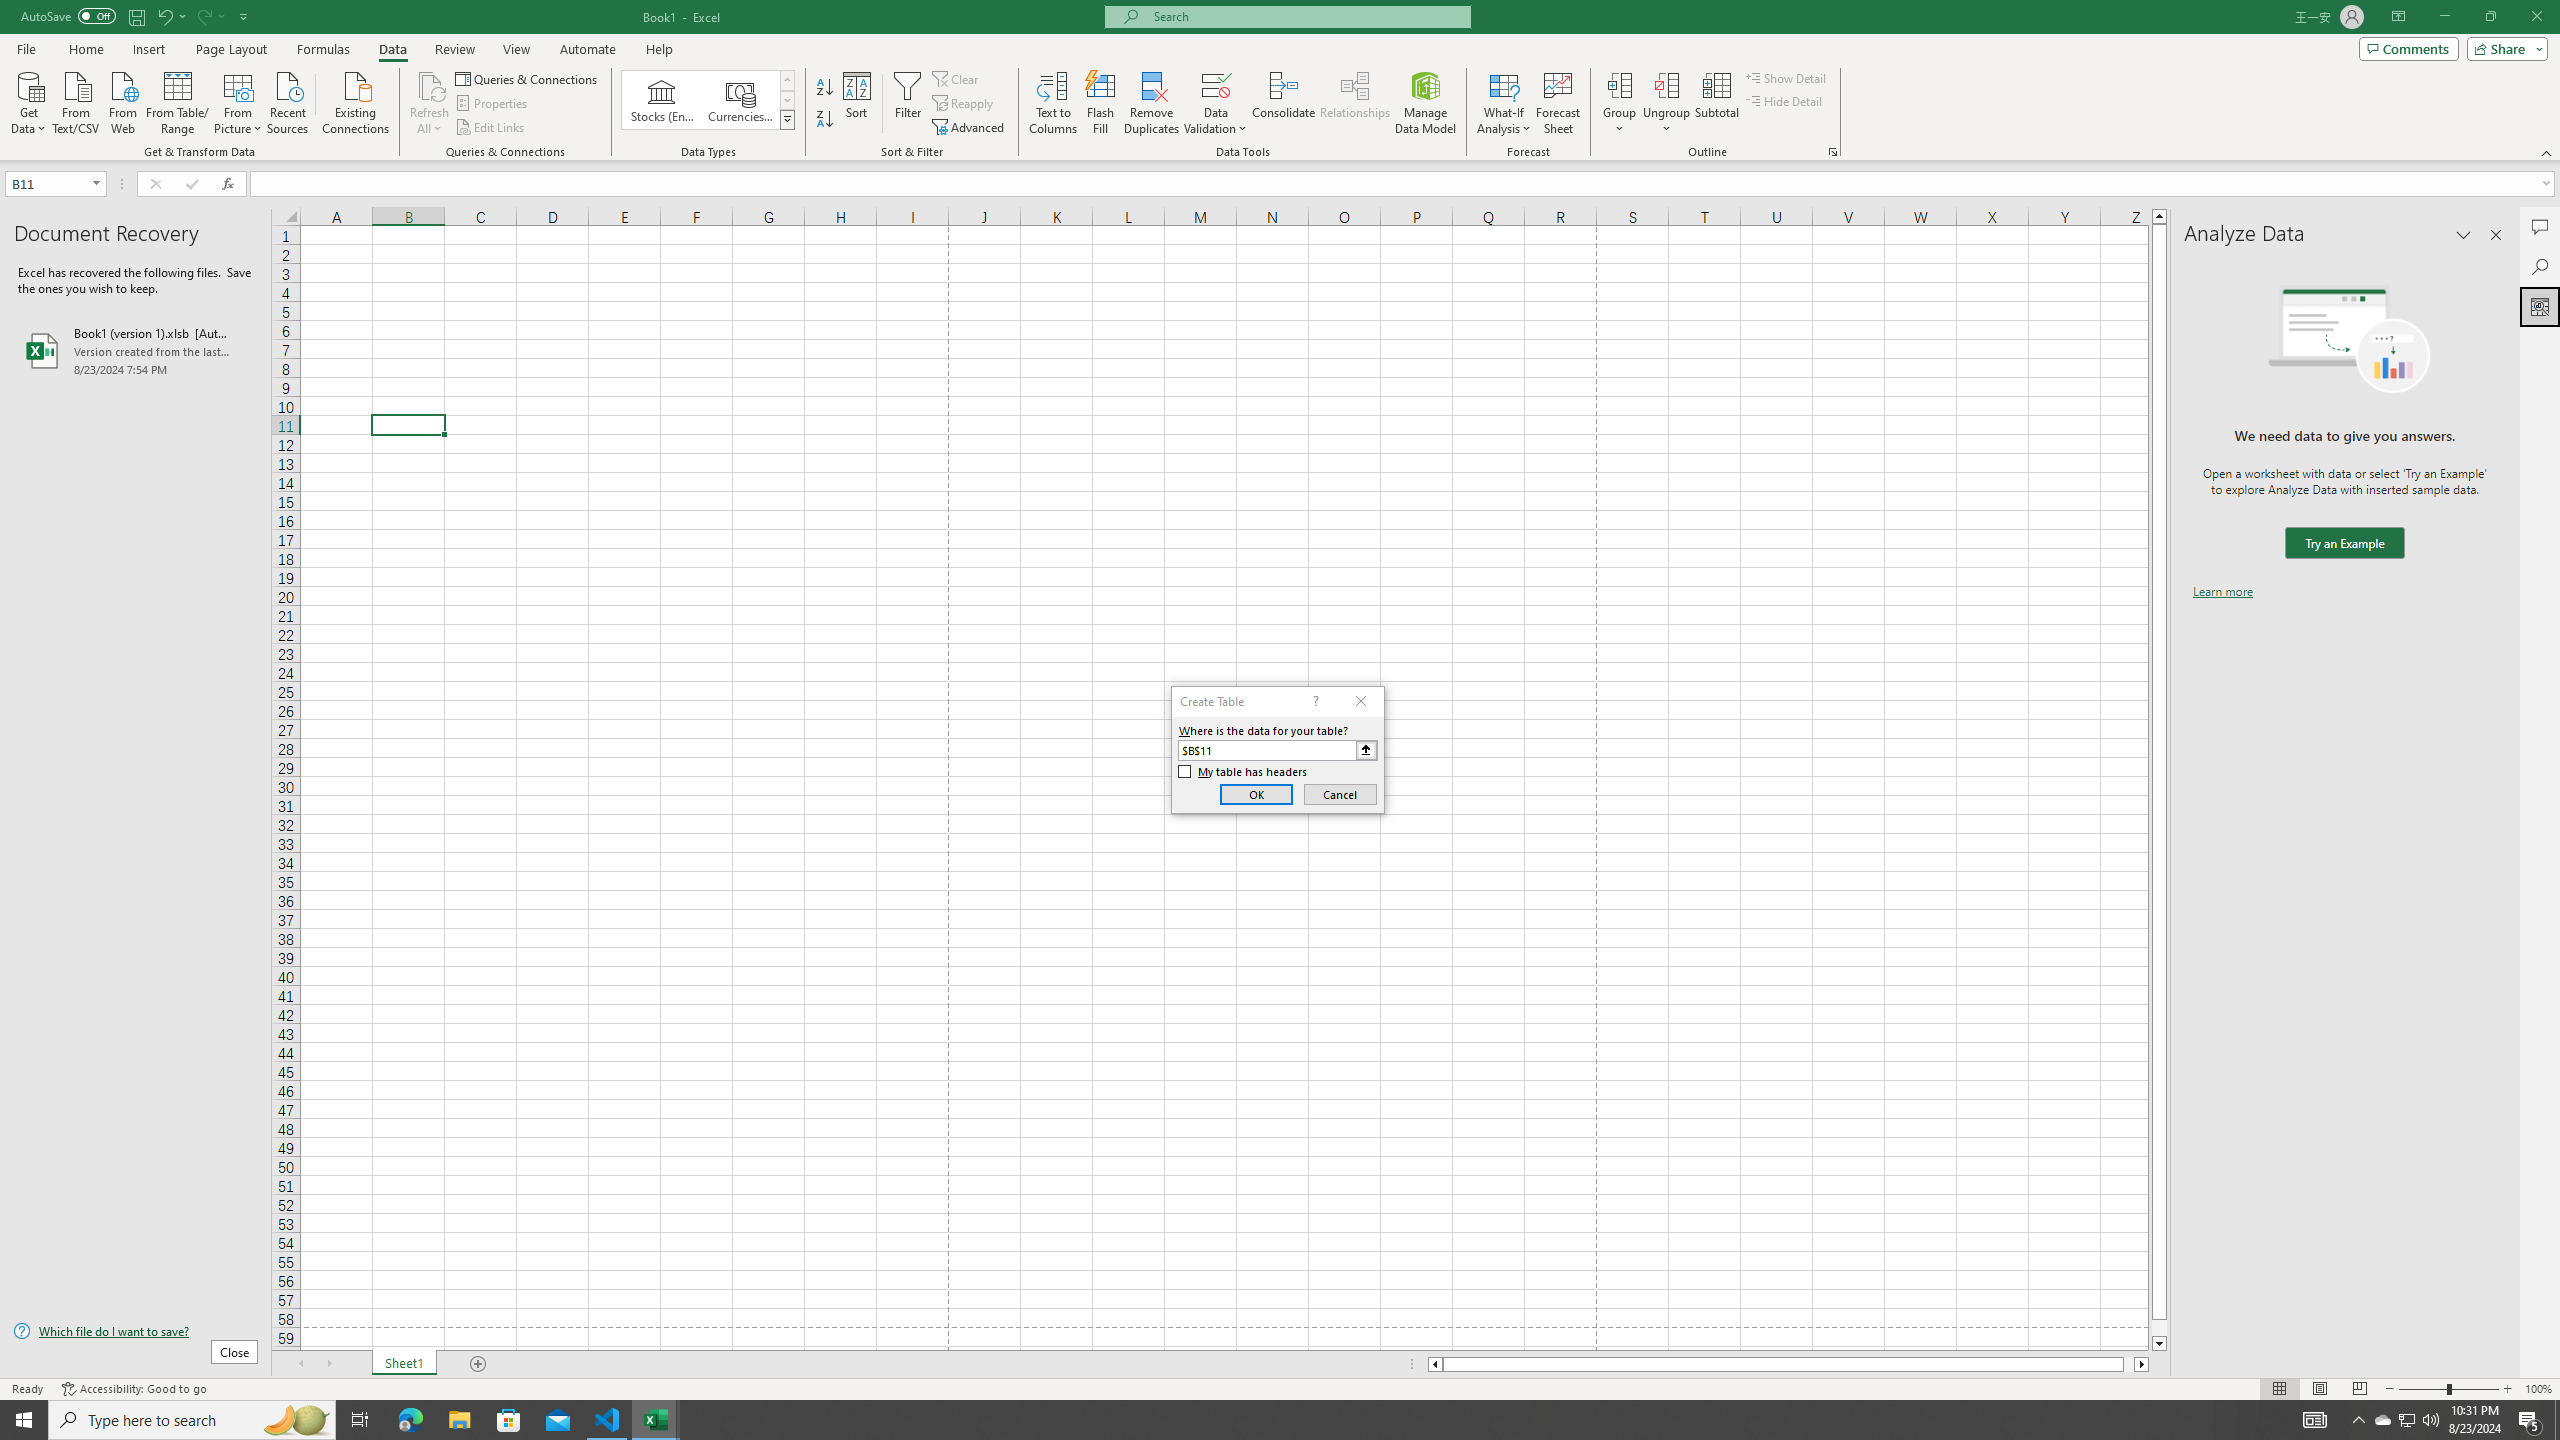  Describe the element at coordinates (96, 183) in the screenshot. I see `Open` at that location.